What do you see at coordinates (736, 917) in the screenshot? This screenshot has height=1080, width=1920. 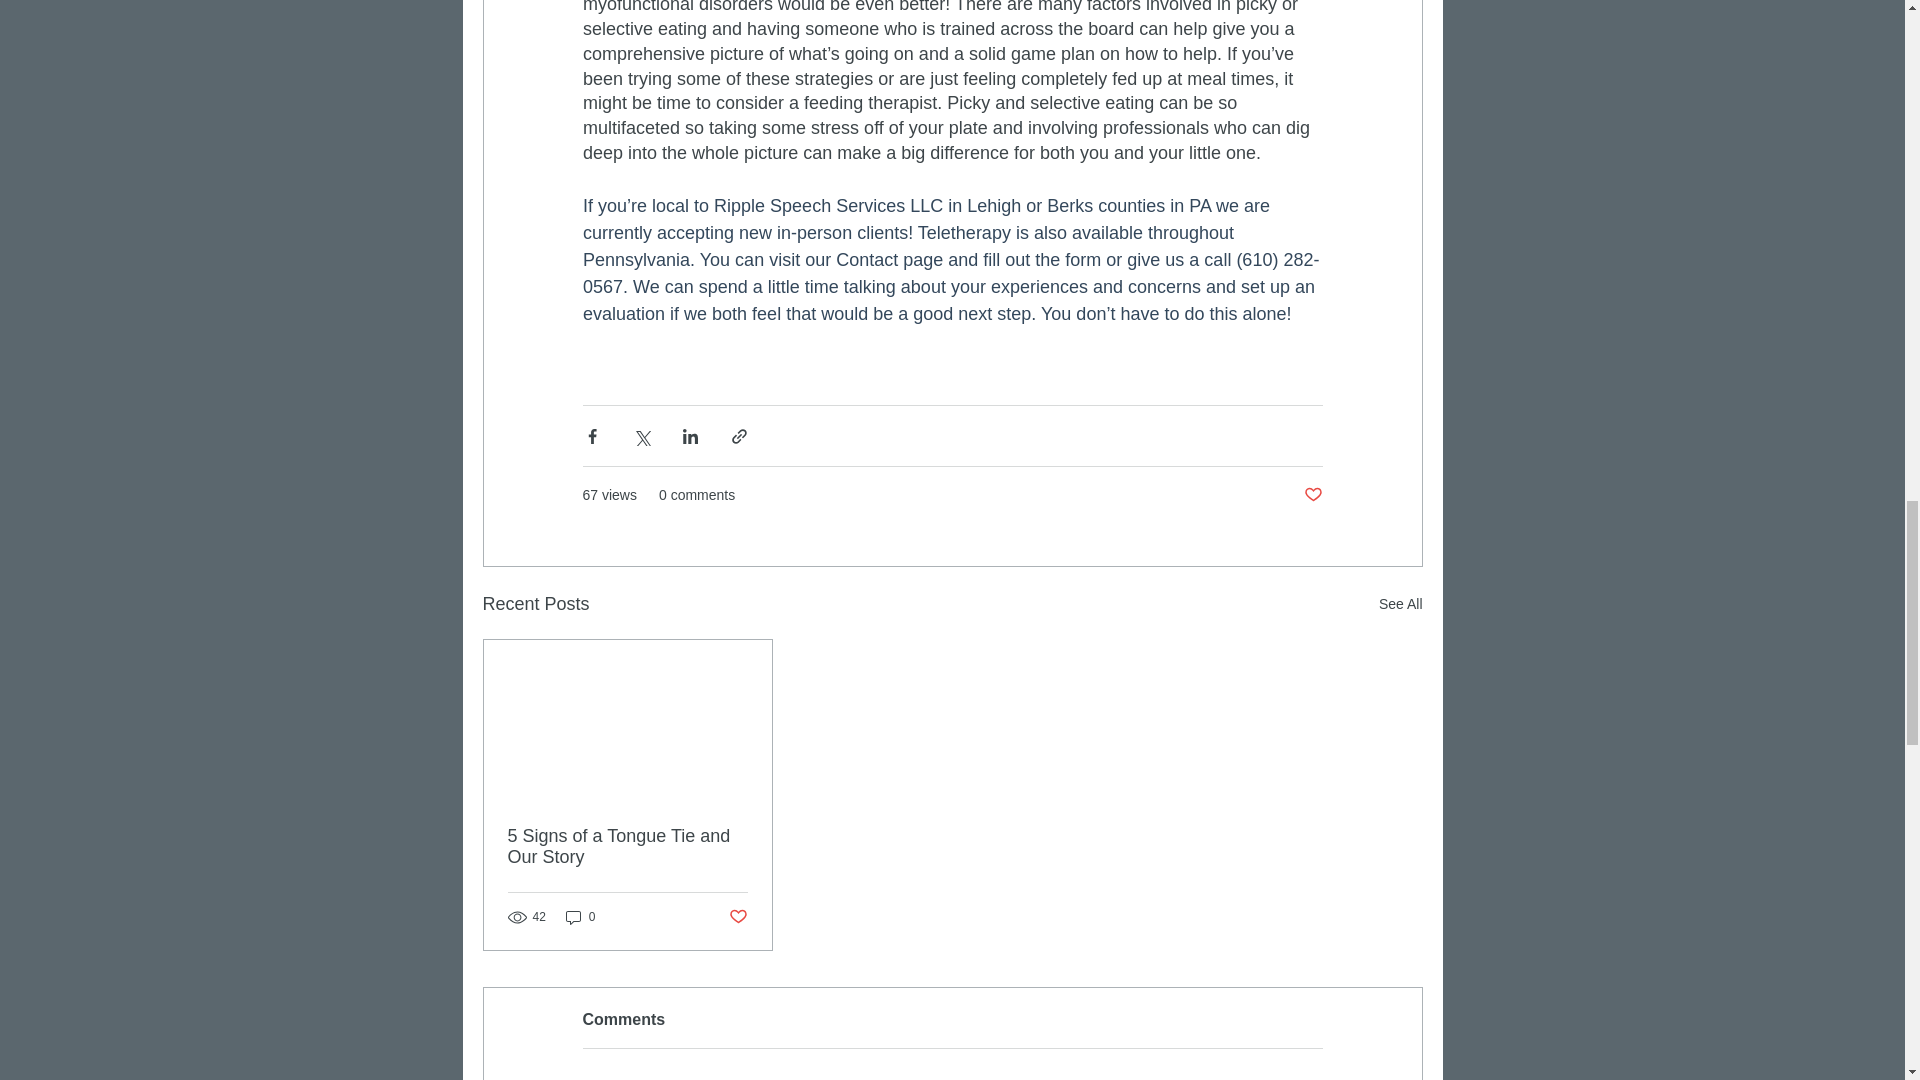 I see `Post not marked as liked` at bounding box center [736, 917].